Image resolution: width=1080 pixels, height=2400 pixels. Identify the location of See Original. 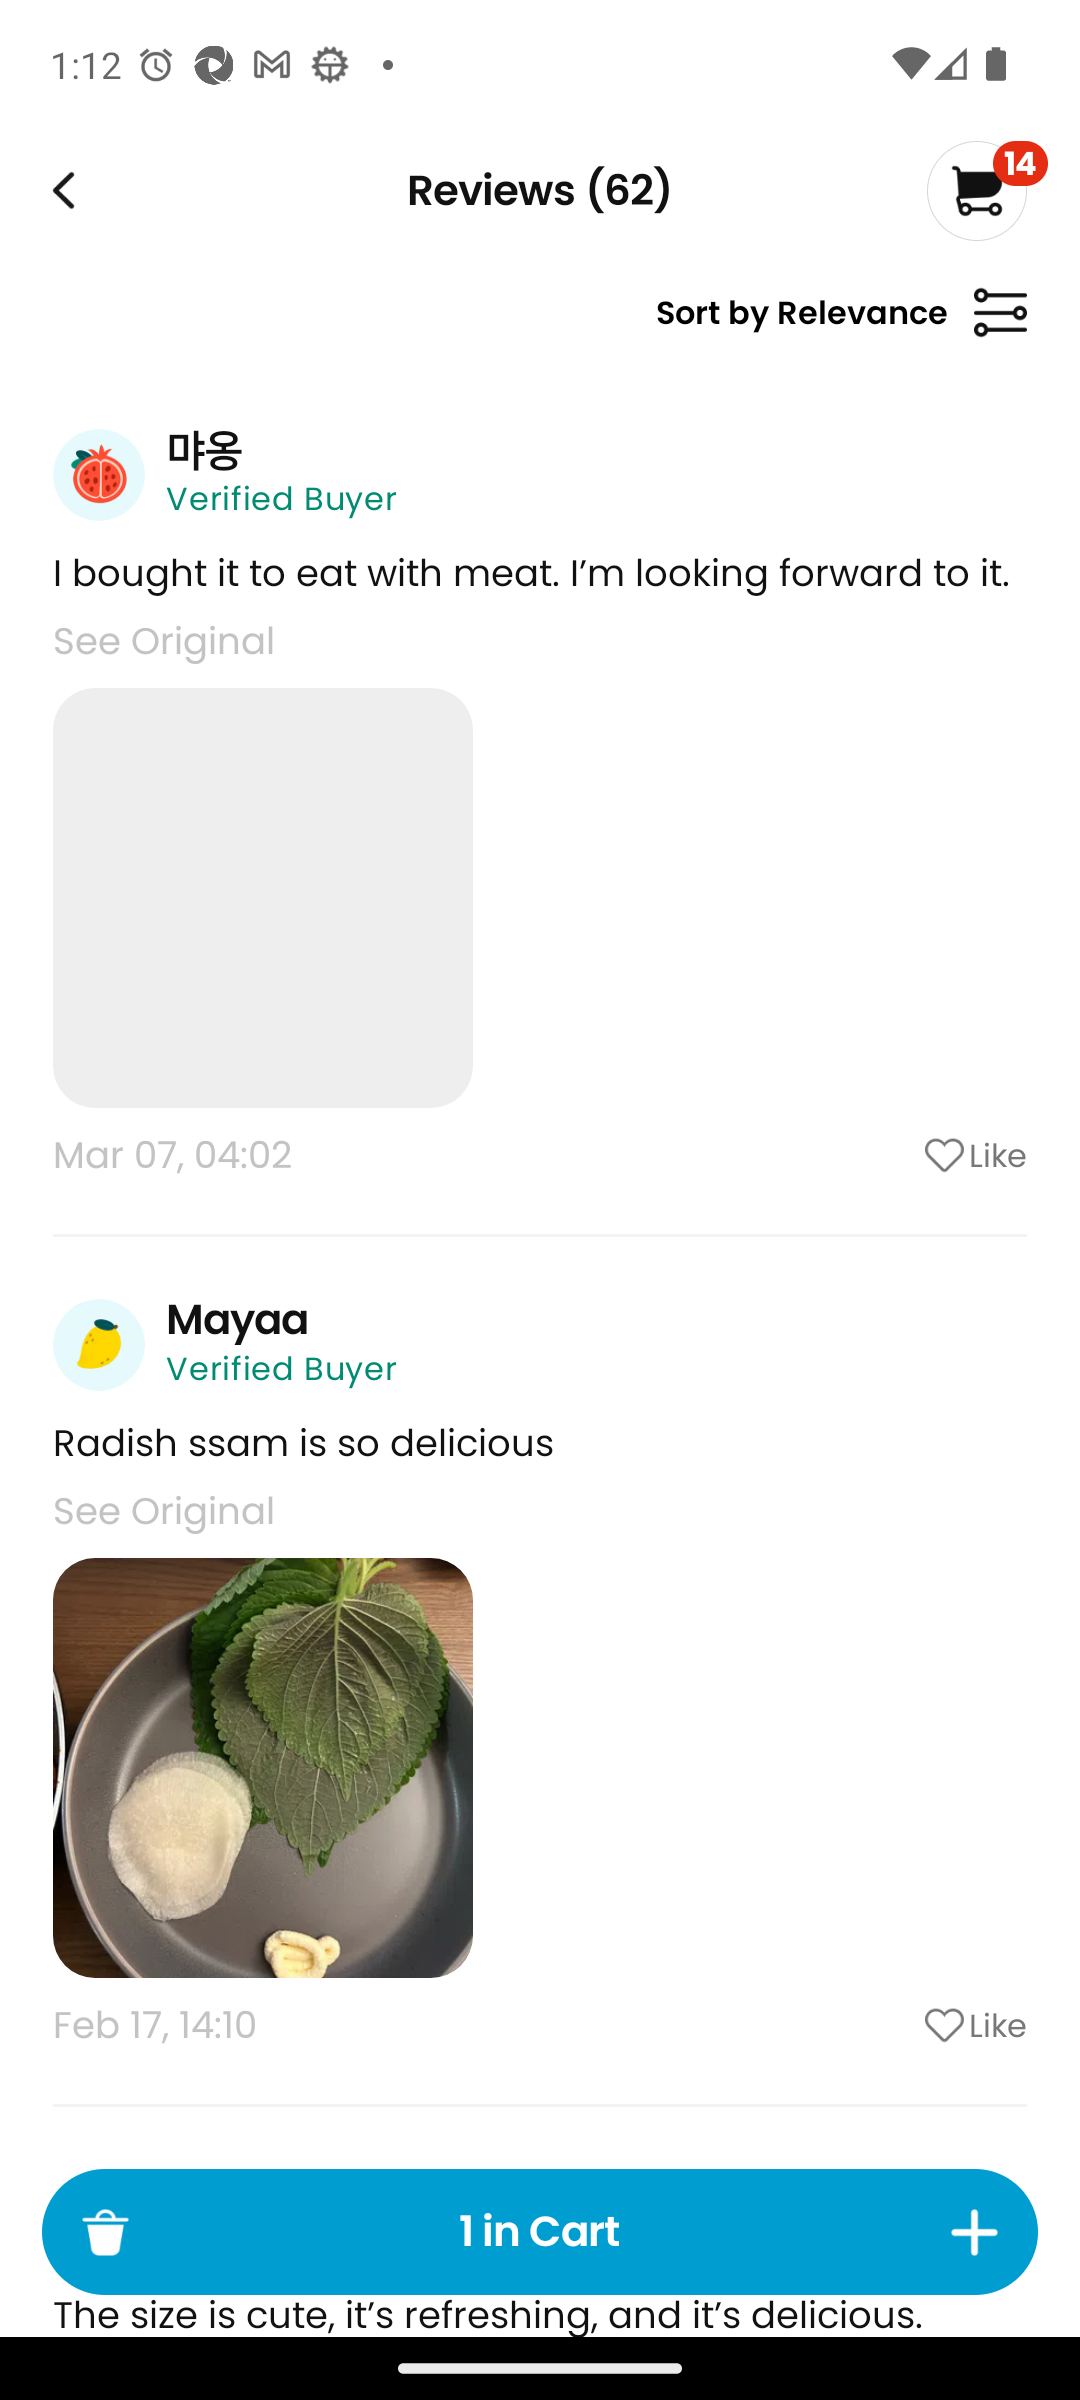
(164, 1510).